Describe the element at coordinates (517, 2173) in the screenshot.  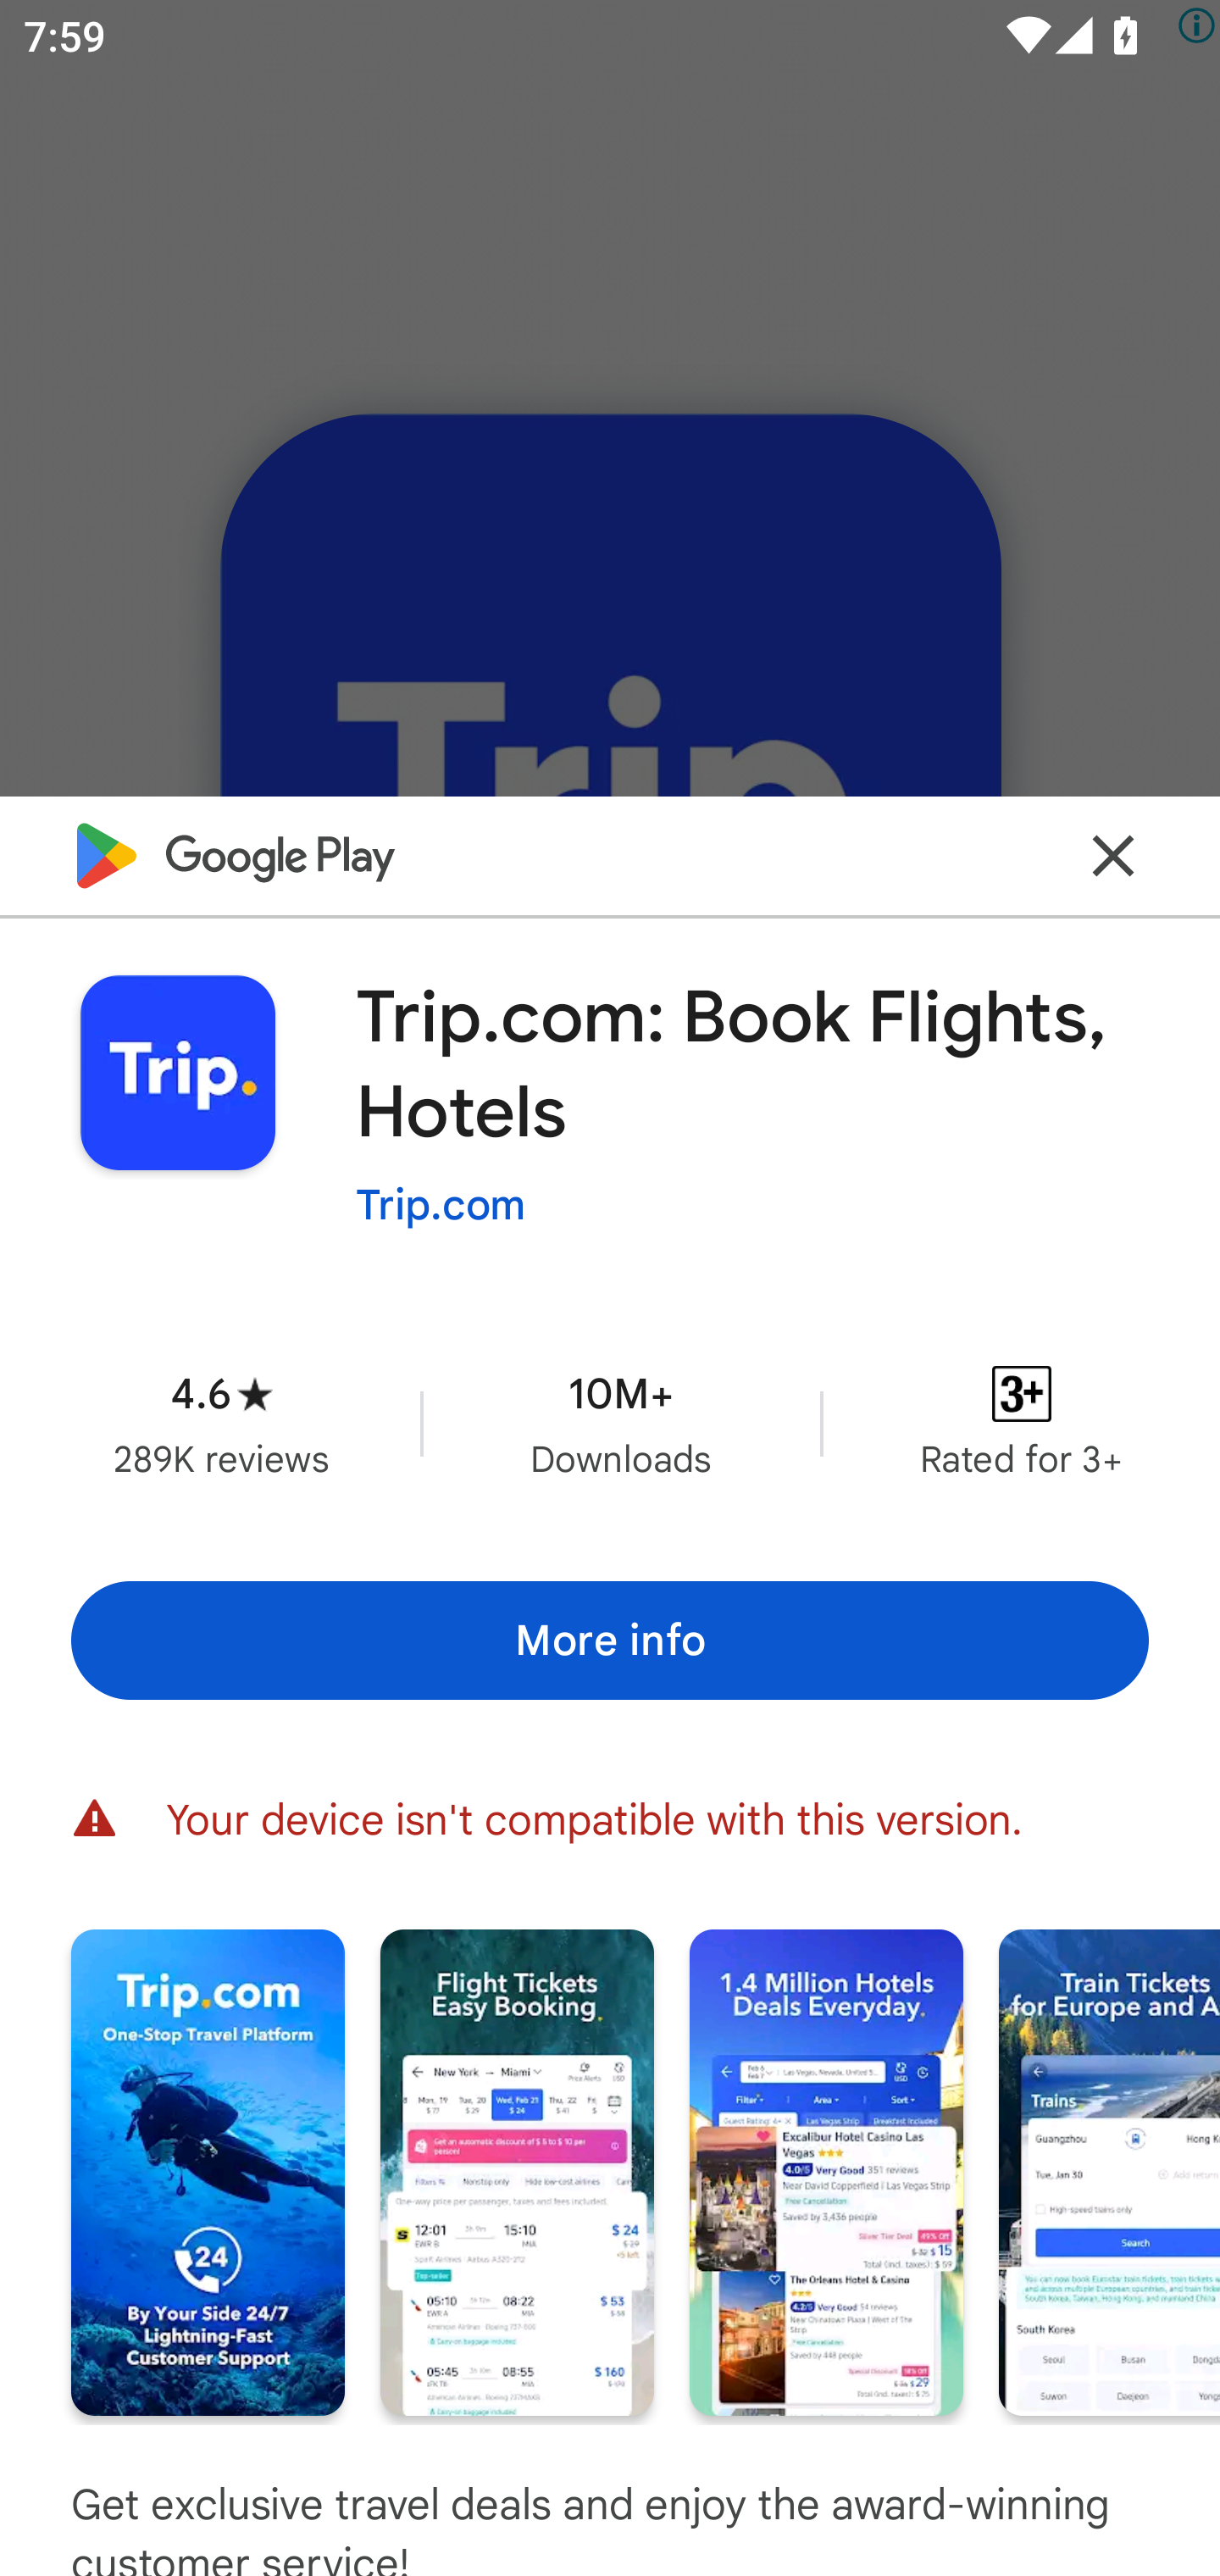
I see `Screenshot "2" of "8"` at that location.